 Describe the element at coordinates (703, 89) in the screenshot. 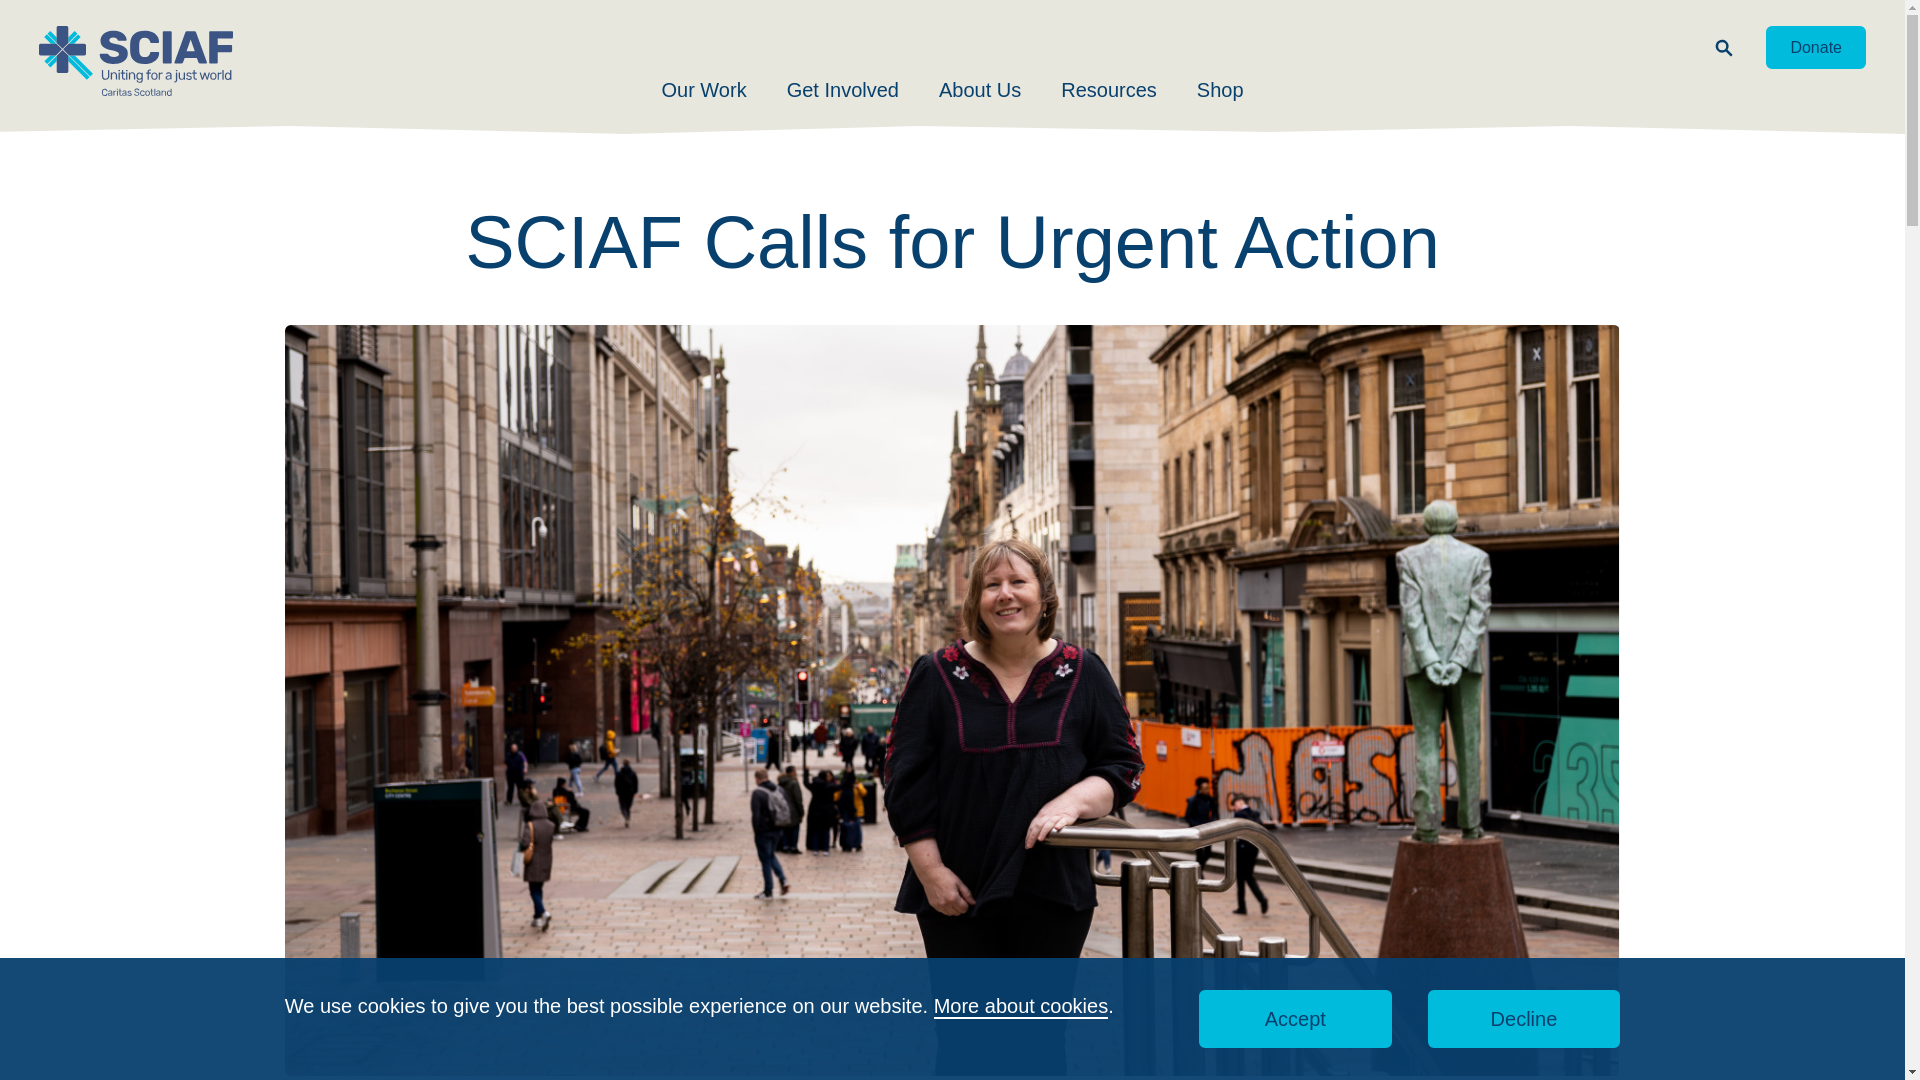

I see `Our Work` at that location.